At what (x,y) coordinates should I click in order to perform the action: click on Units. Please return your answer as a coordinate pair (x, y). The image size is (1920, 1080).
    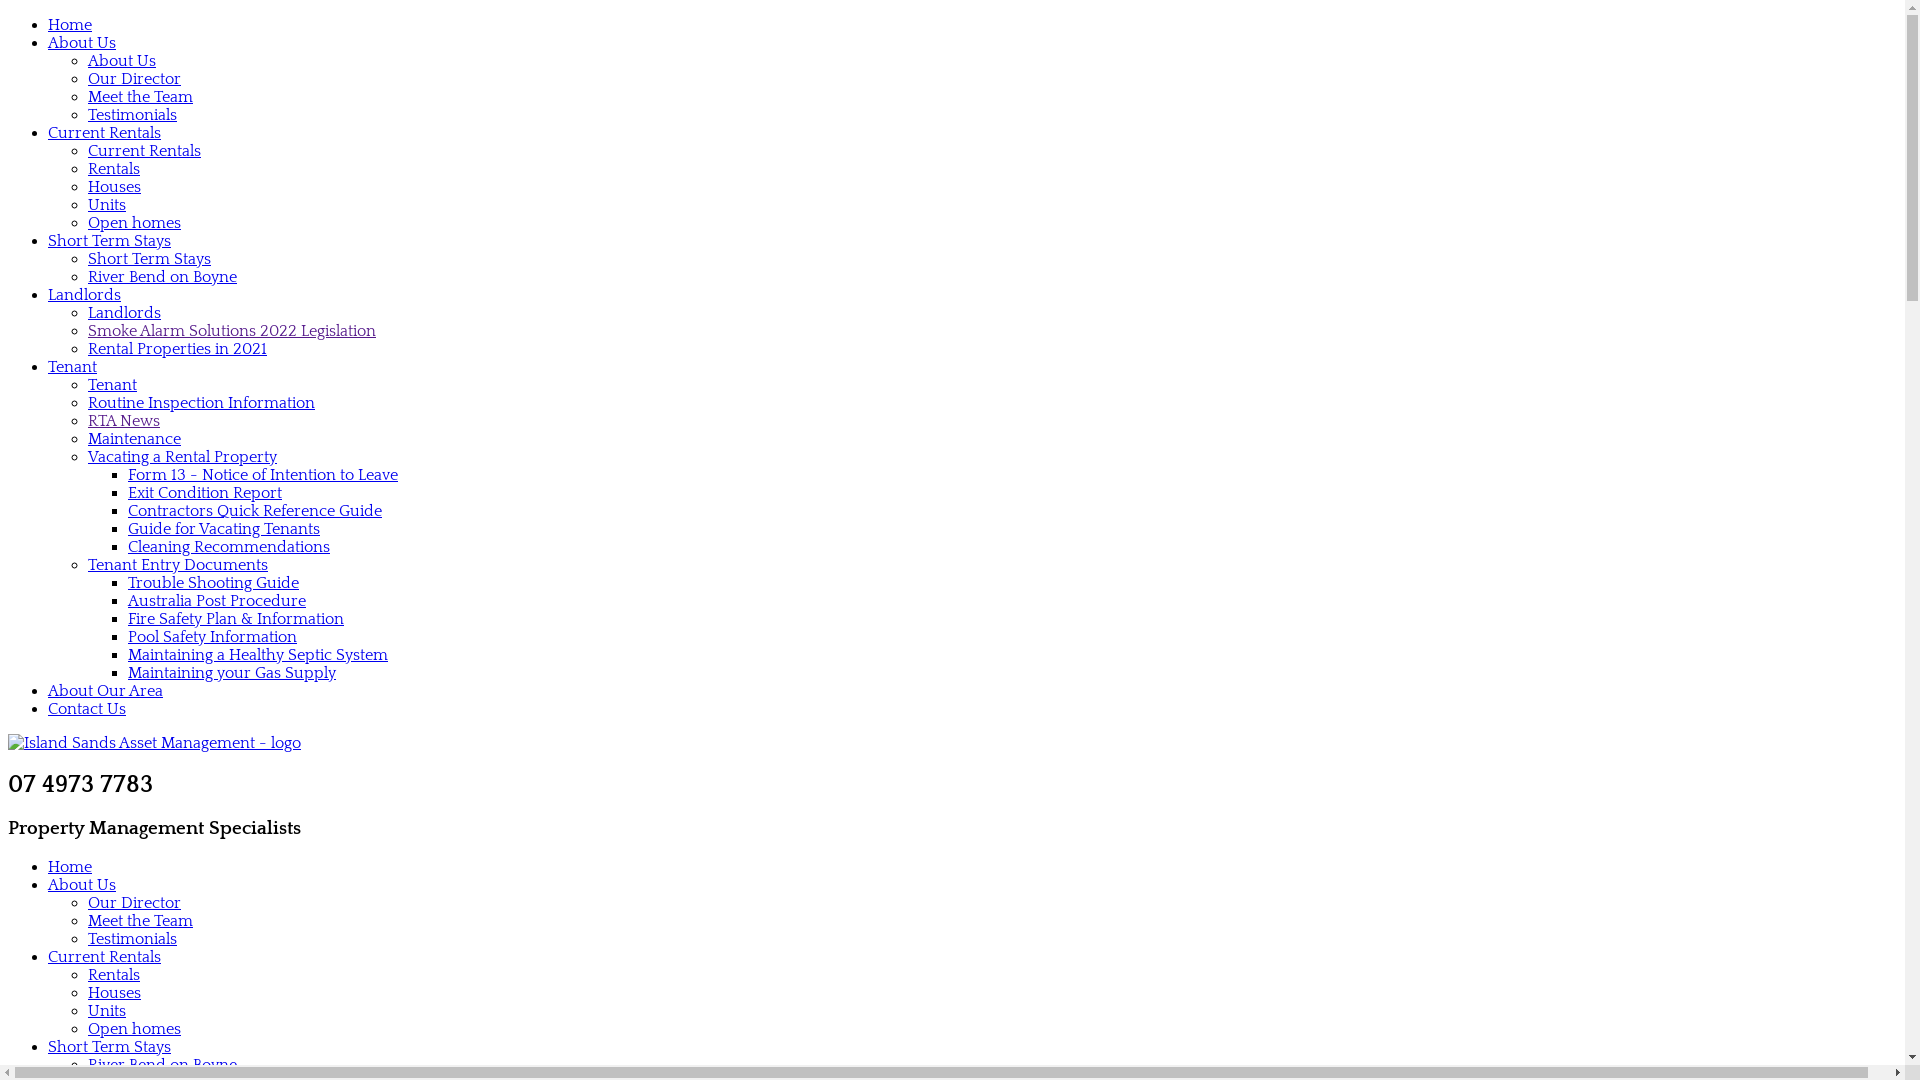
    Looking at the image, I should click on (107, 205).